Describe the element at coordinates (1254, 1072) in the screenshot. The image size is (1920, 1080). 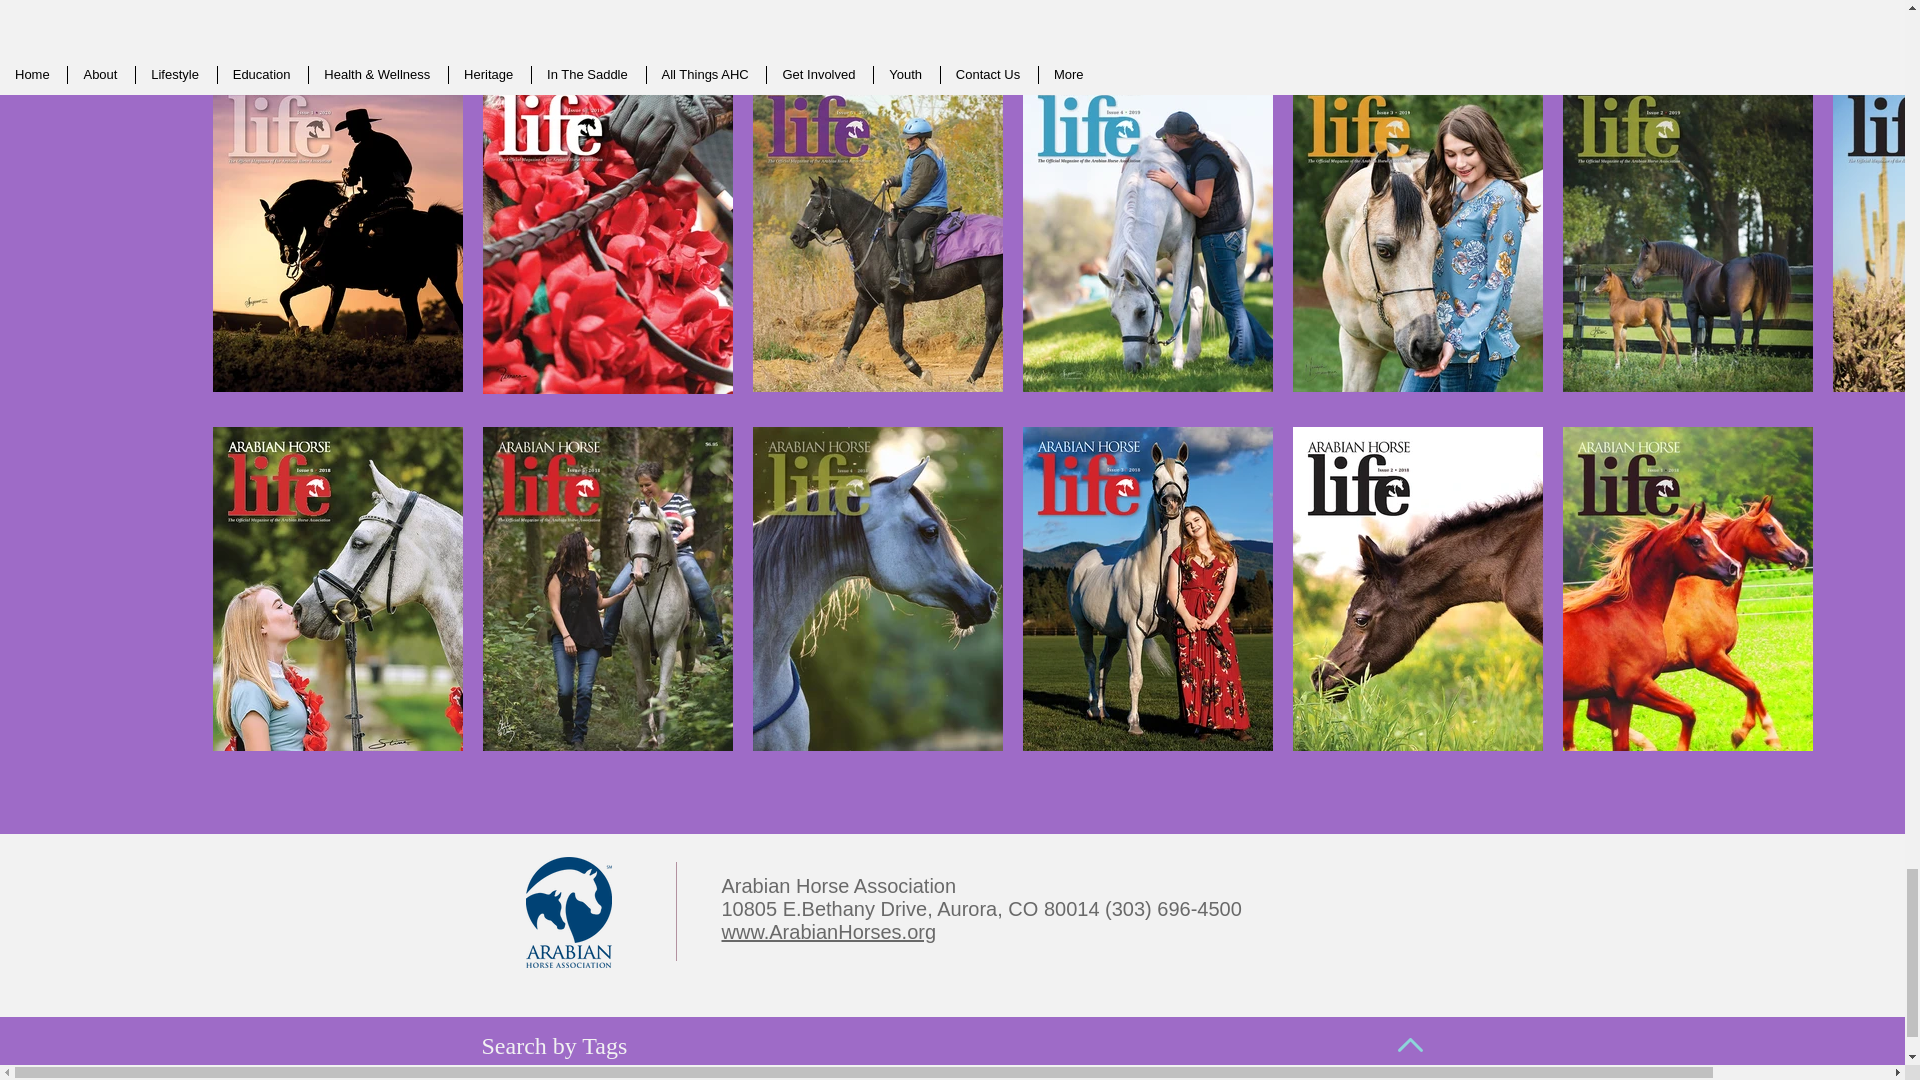
I see `hay` at that location.